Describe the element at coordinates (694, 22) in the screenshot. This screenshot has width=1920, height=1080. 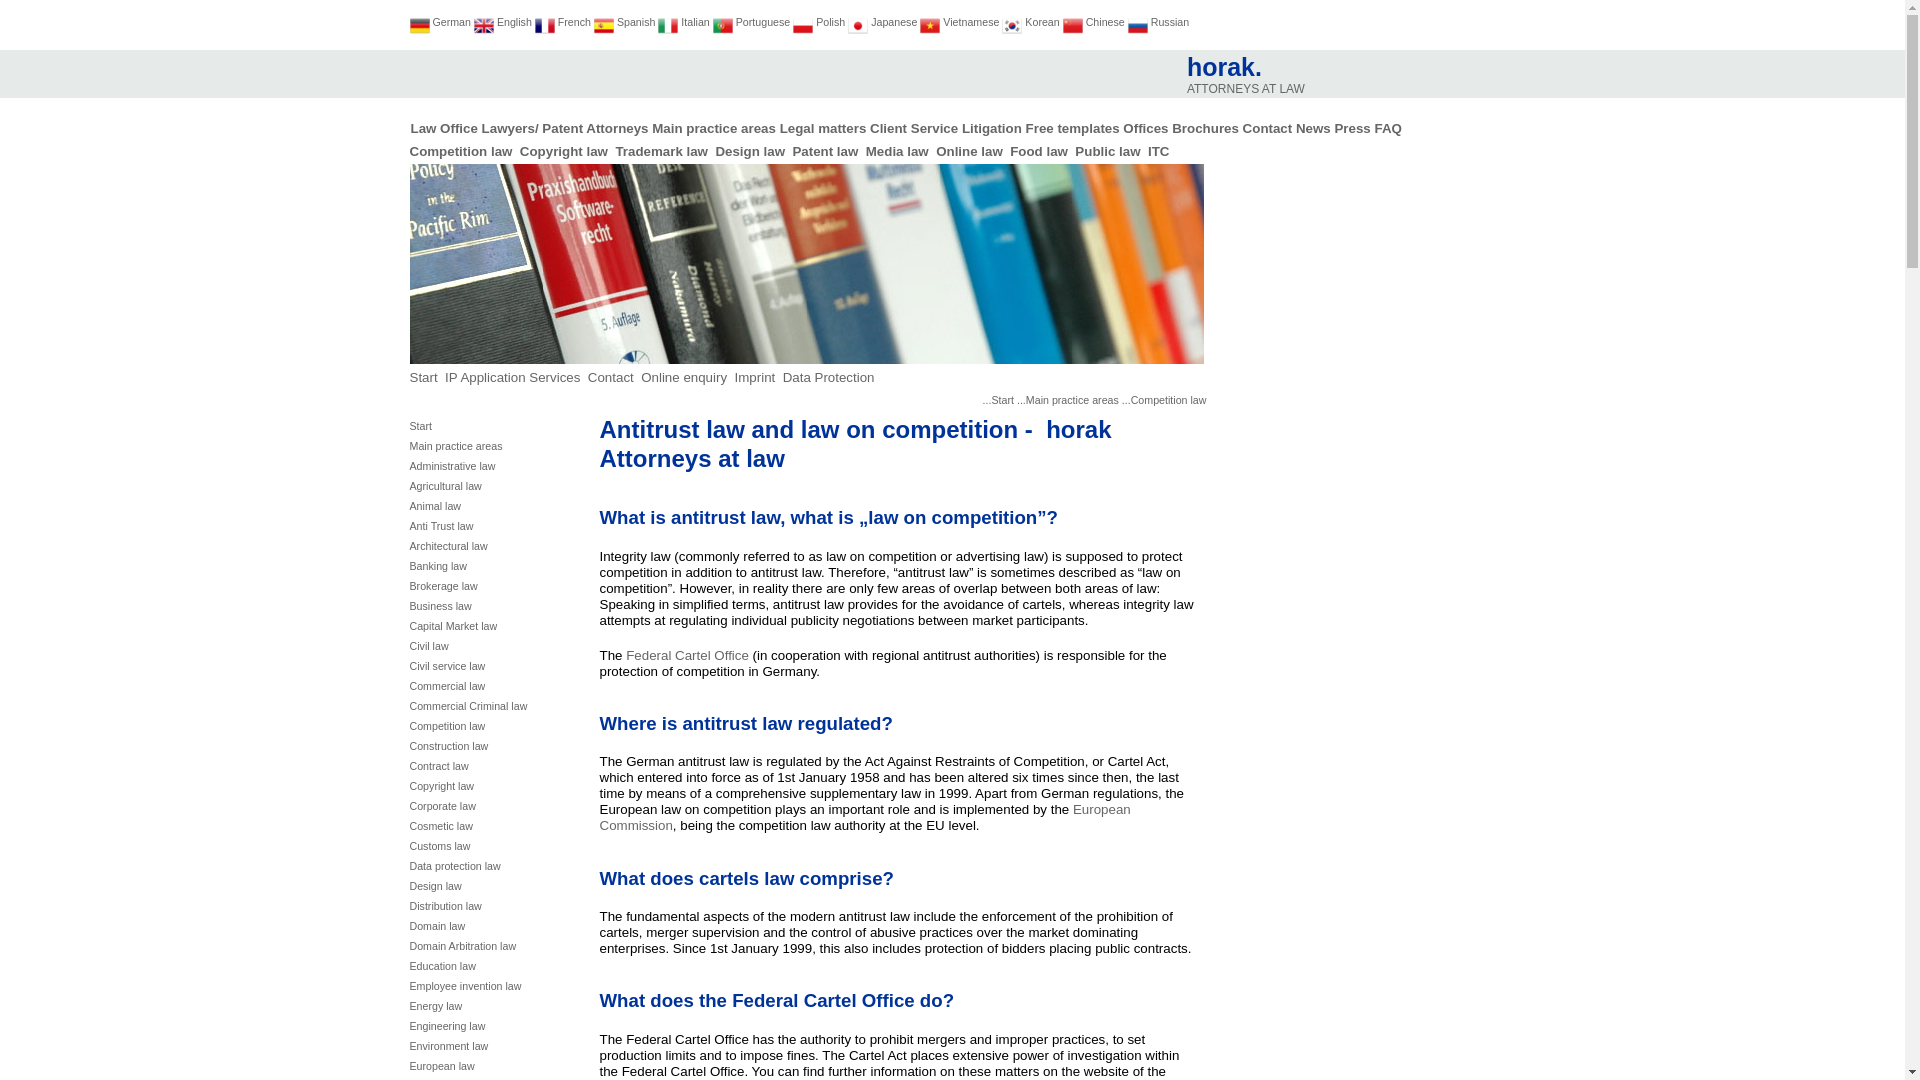
I see `Italian` at that location.